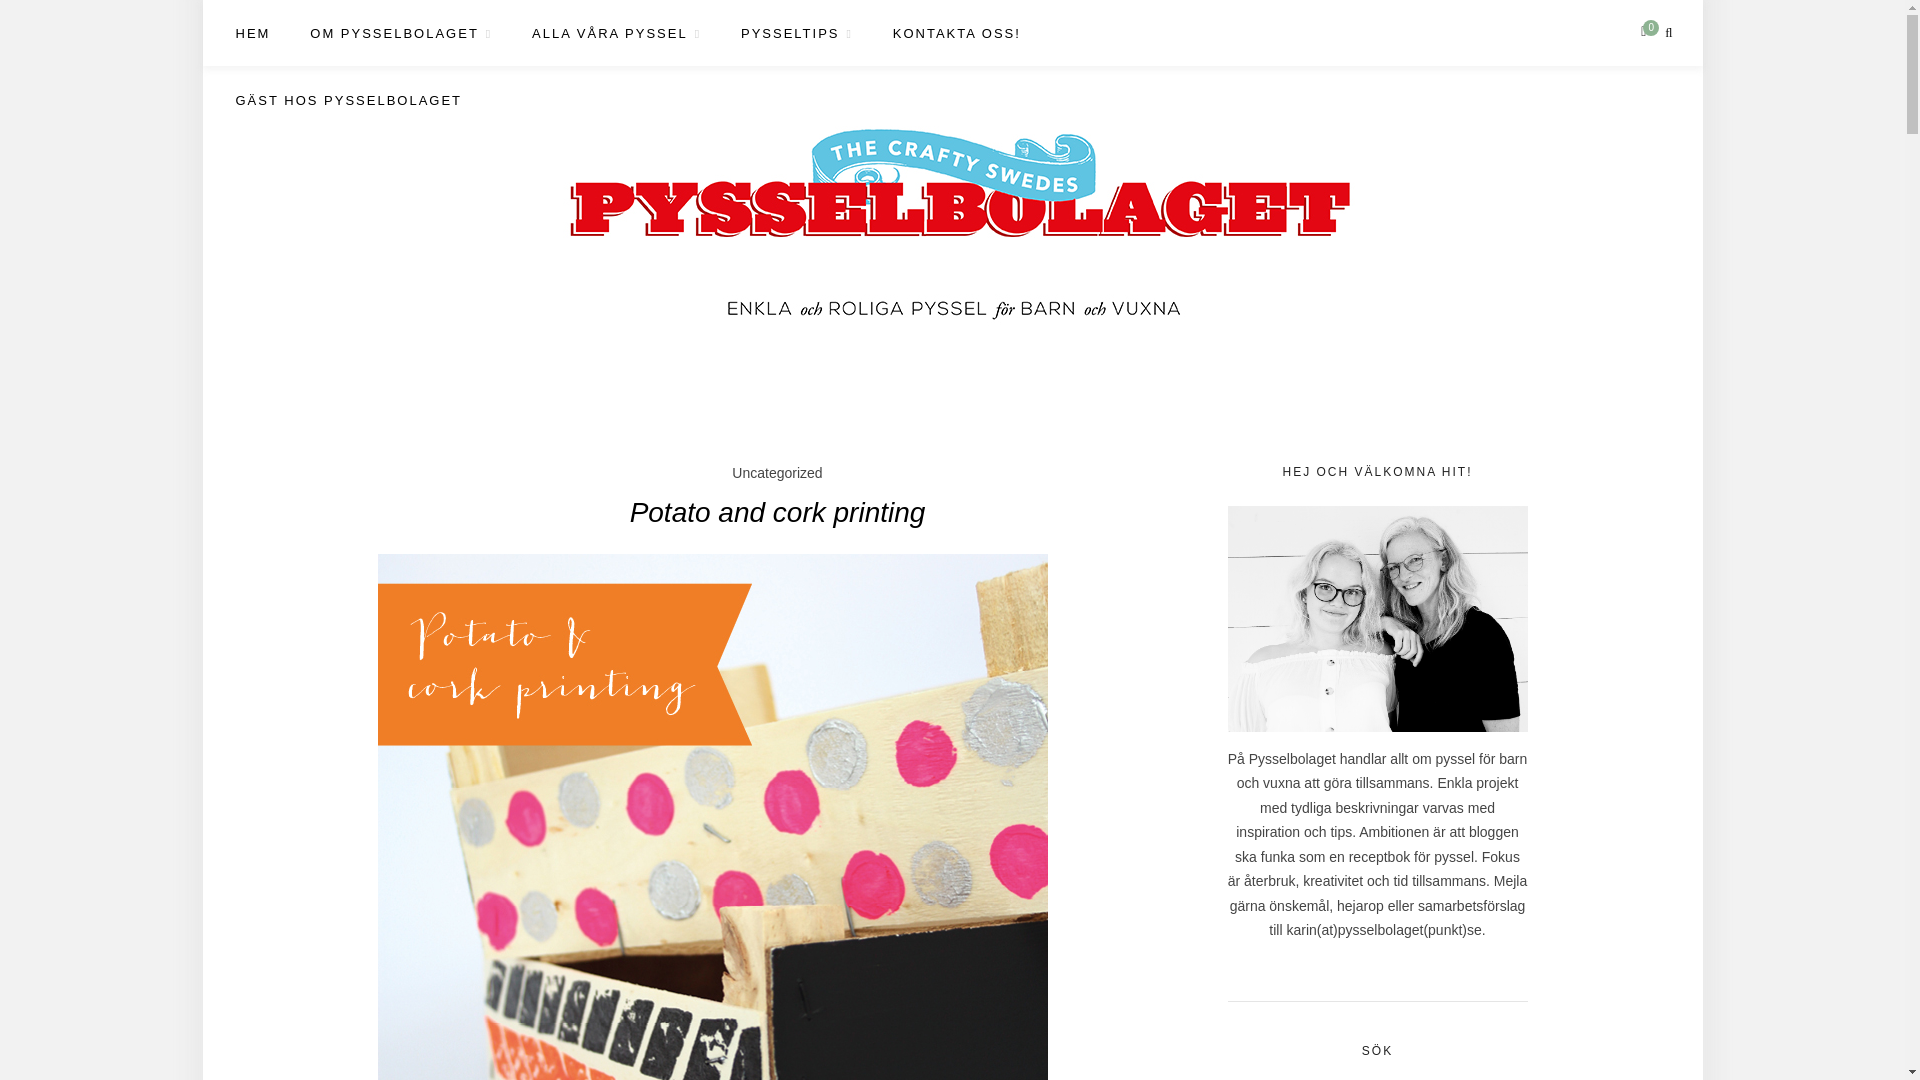 The width and height of the screenshot is (1920, 1080). What do you see at coordinates (796, 34) in the screenshot?
I see `PYSSELTIPS` at bounding box center [796, 34].